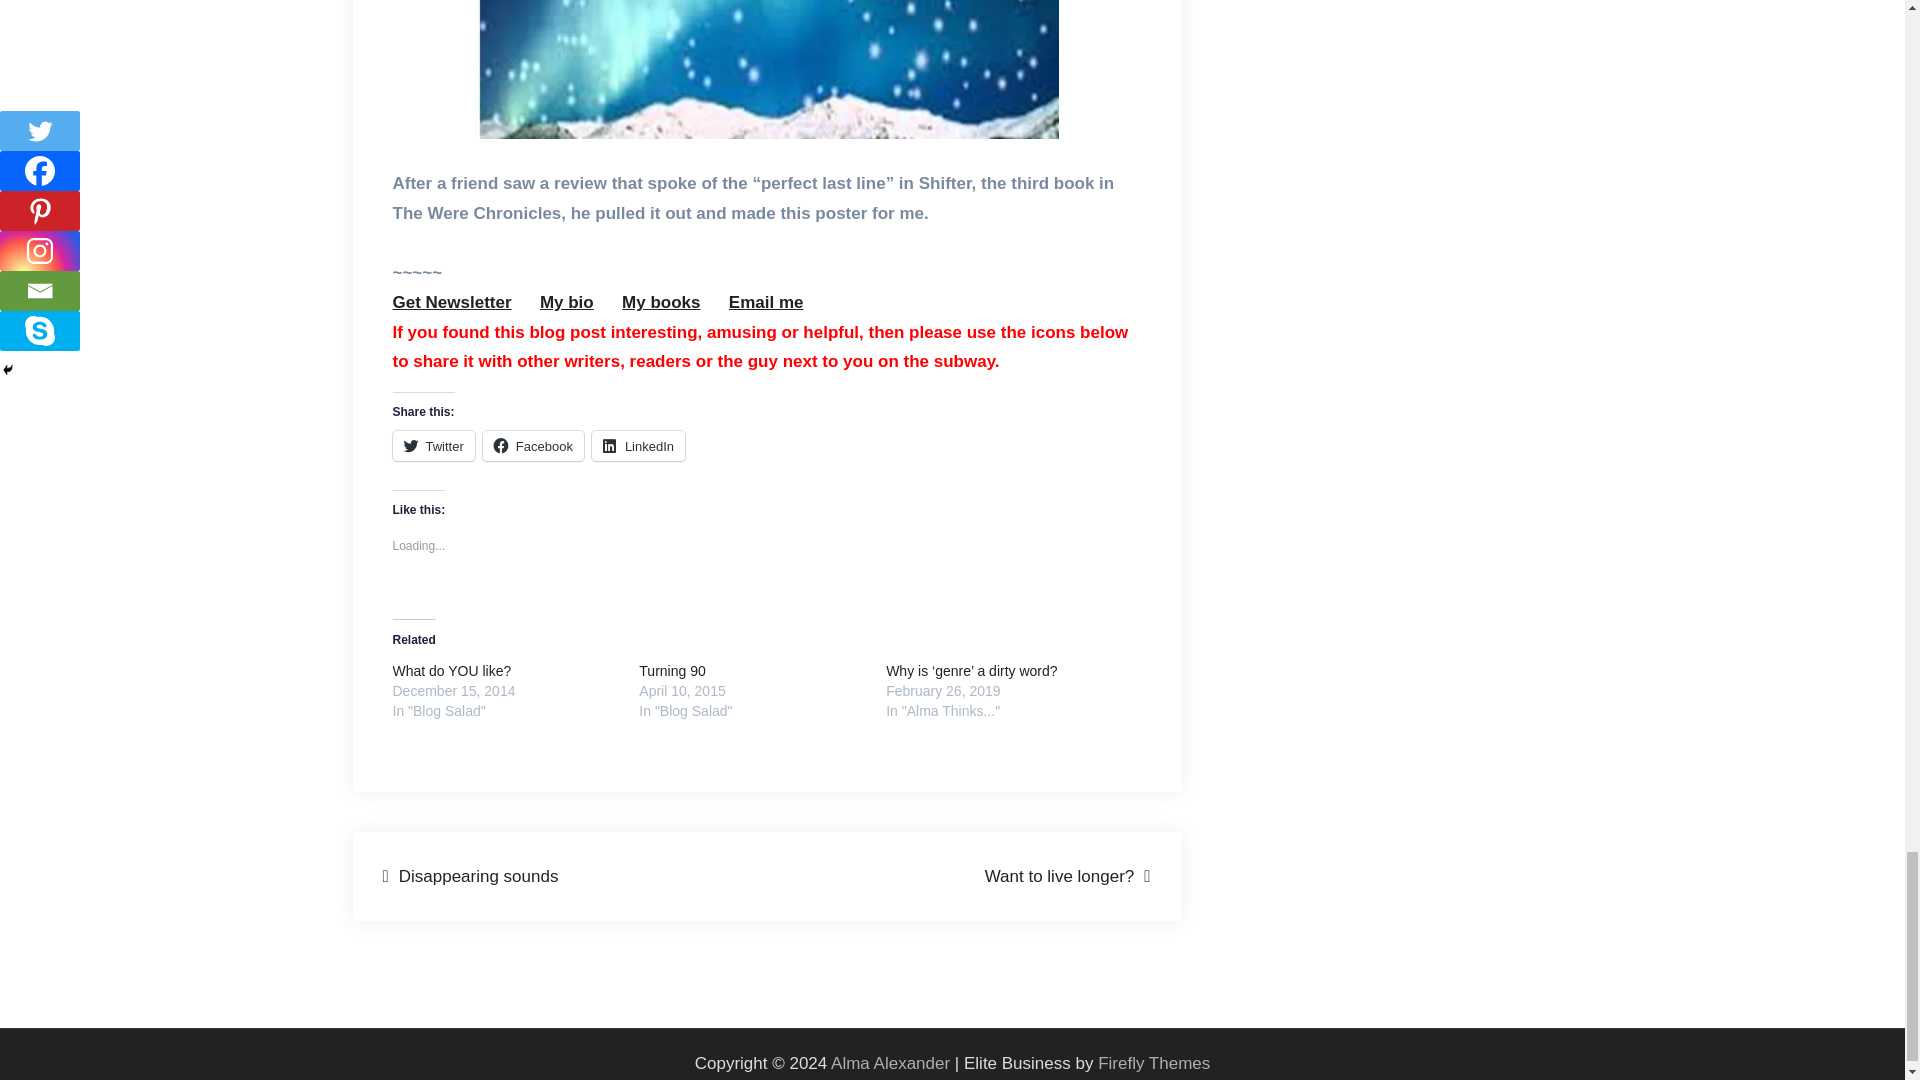 The width and height of the screenshot is (1920, 1080). I want to click on Twitter, so click(432, 446).